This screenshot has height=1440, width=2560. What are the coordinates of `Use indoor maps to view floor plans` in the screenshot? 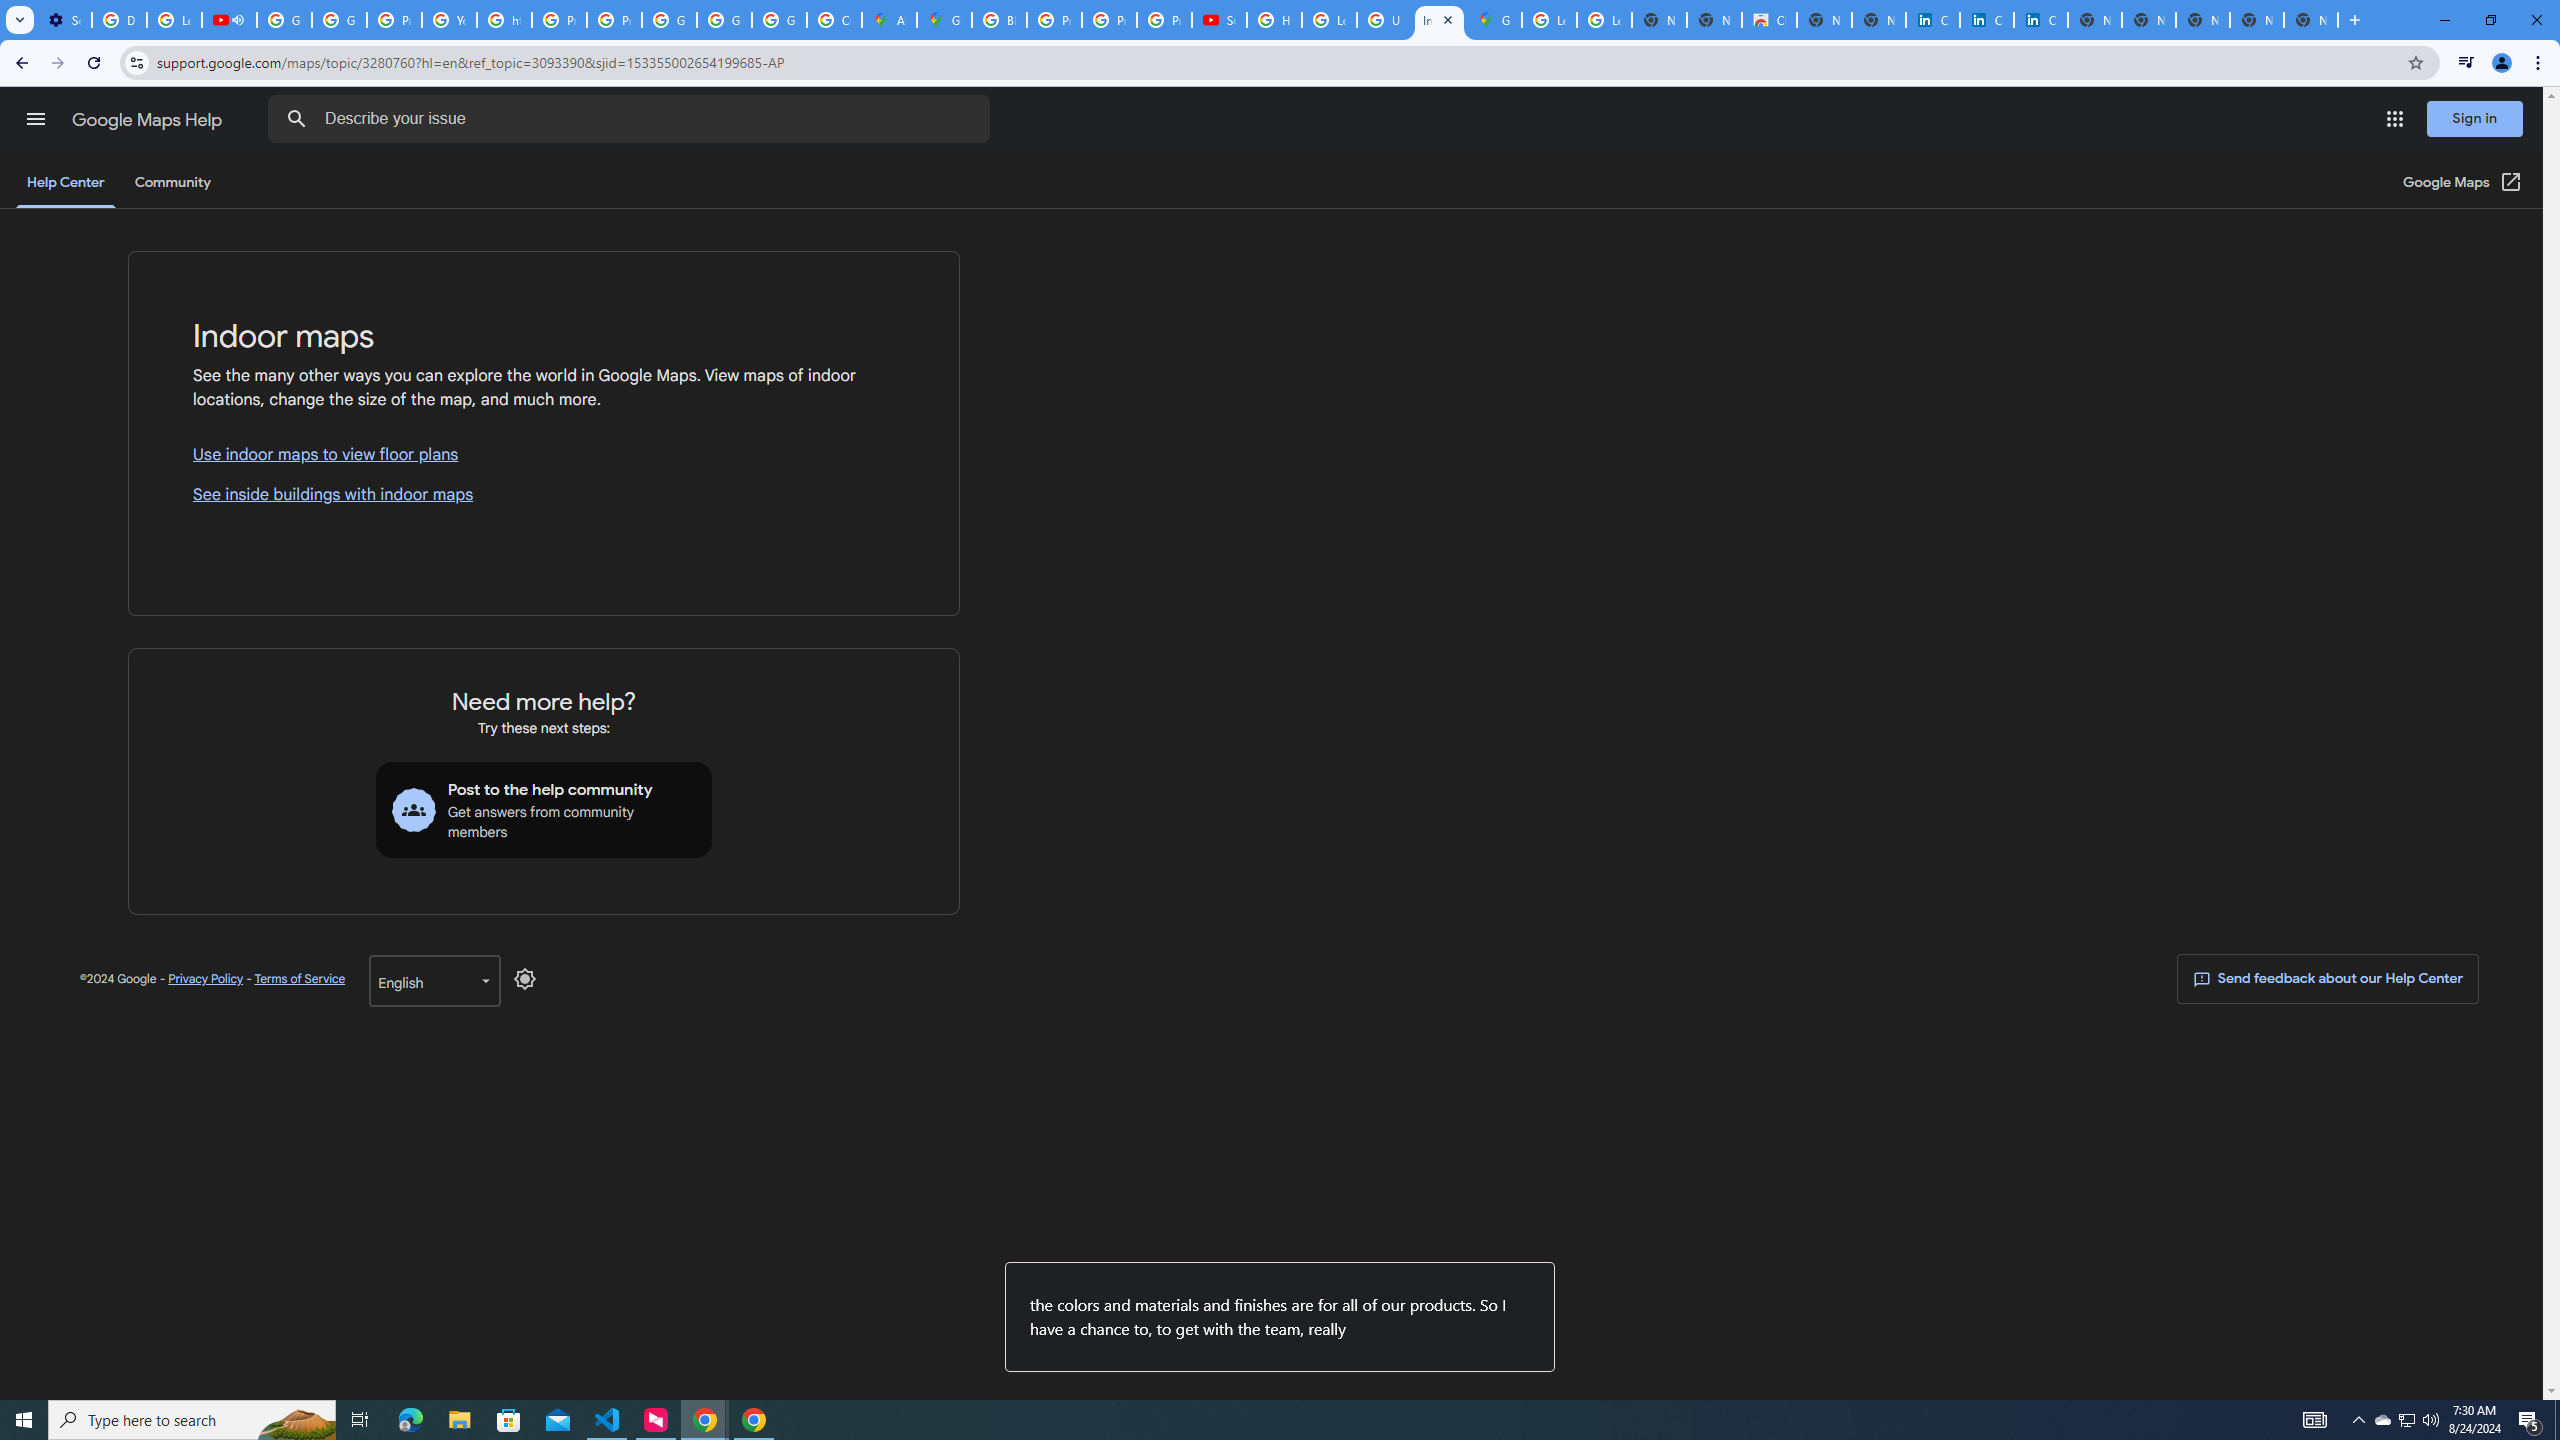 It's located at (544, 456).